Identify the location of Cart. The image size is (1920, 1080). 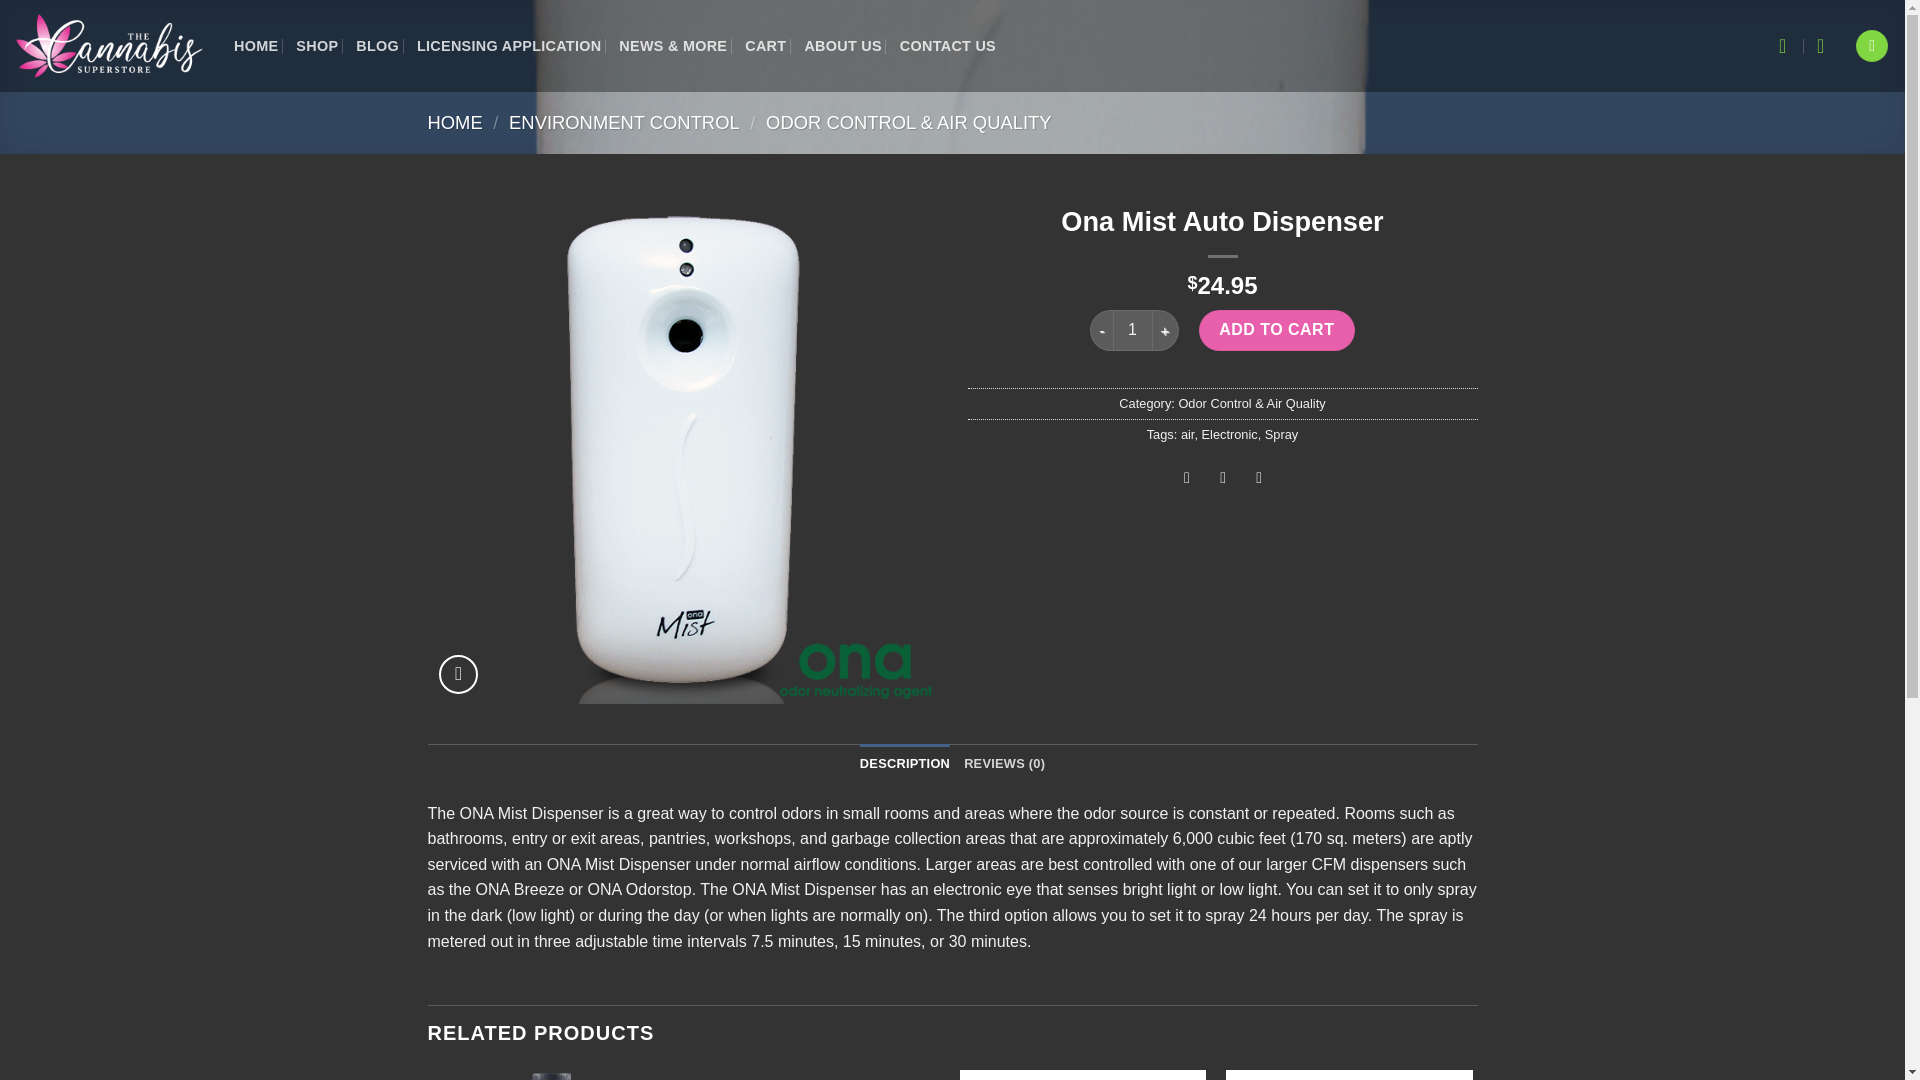
(1826, 46).